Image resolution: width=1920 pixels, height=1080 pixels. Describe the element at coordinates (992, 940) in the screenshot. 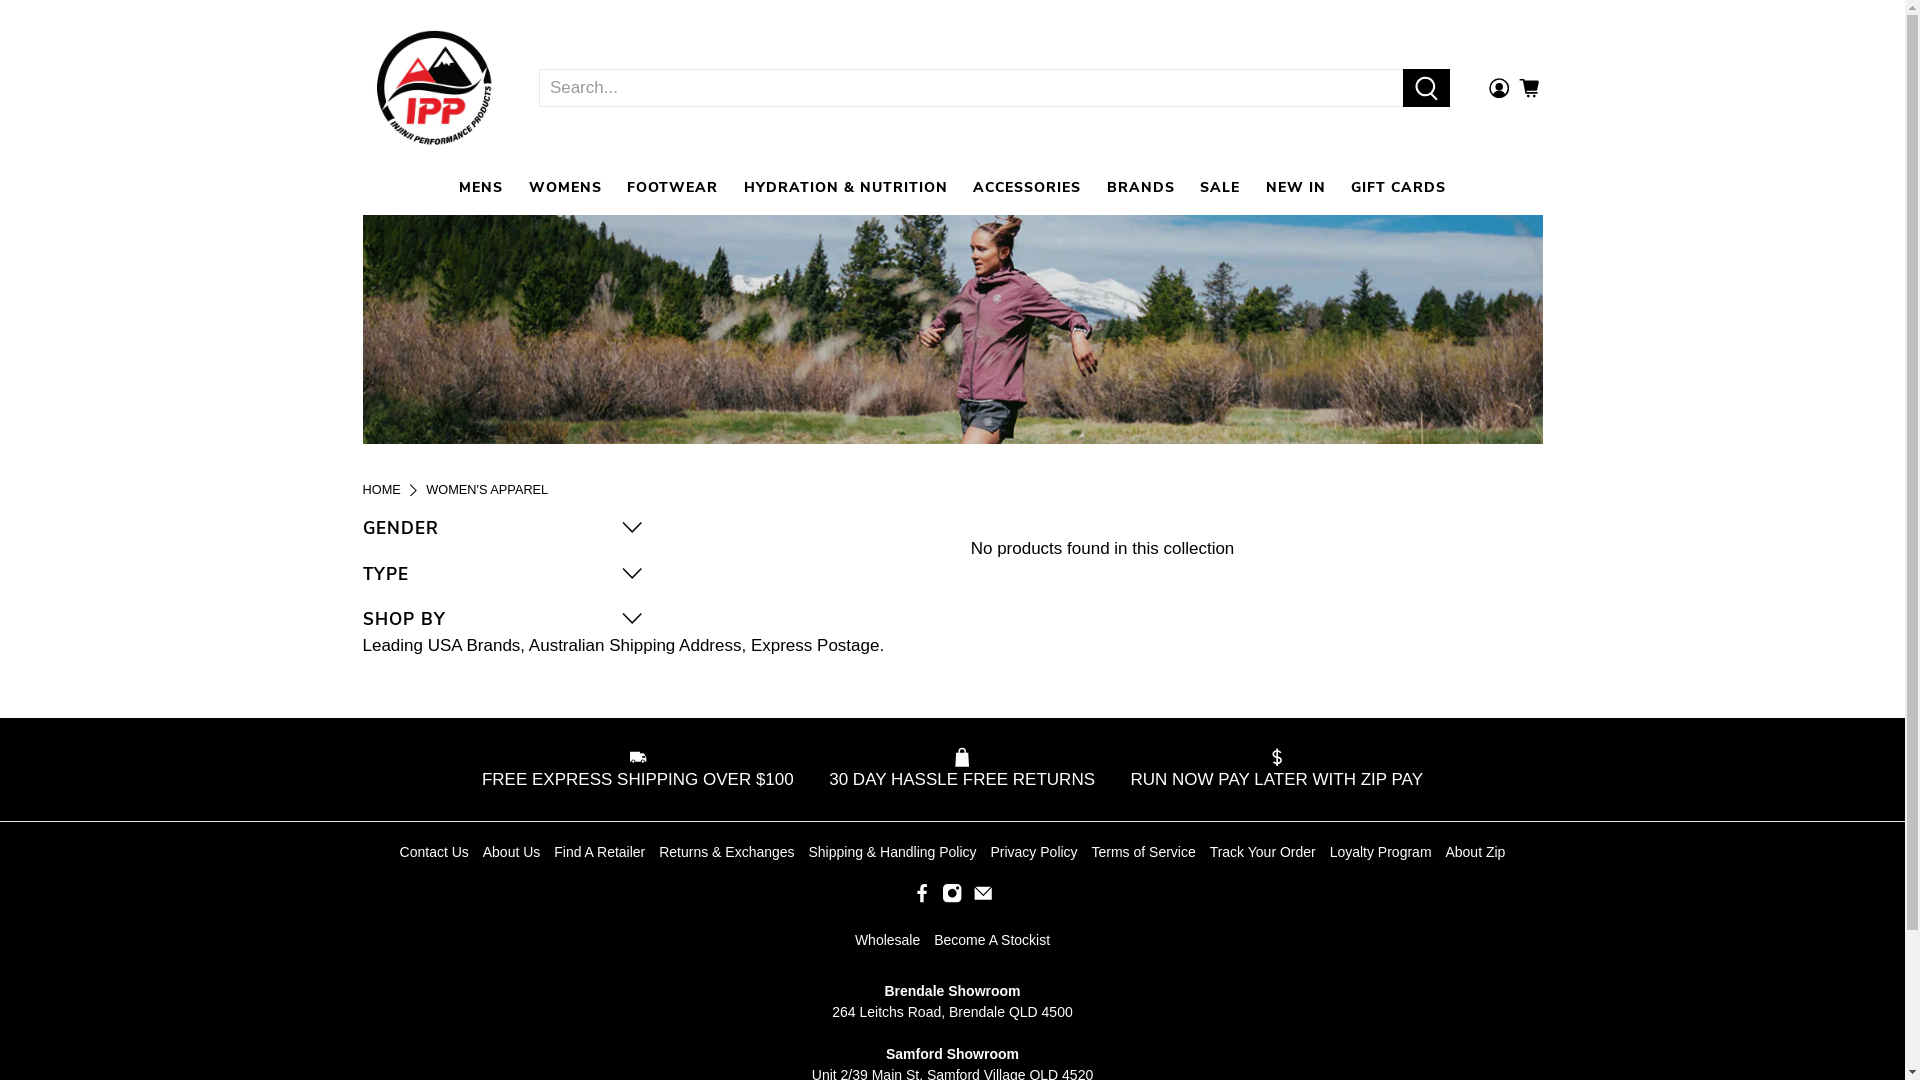

I see `Become A Stockist` at that location.